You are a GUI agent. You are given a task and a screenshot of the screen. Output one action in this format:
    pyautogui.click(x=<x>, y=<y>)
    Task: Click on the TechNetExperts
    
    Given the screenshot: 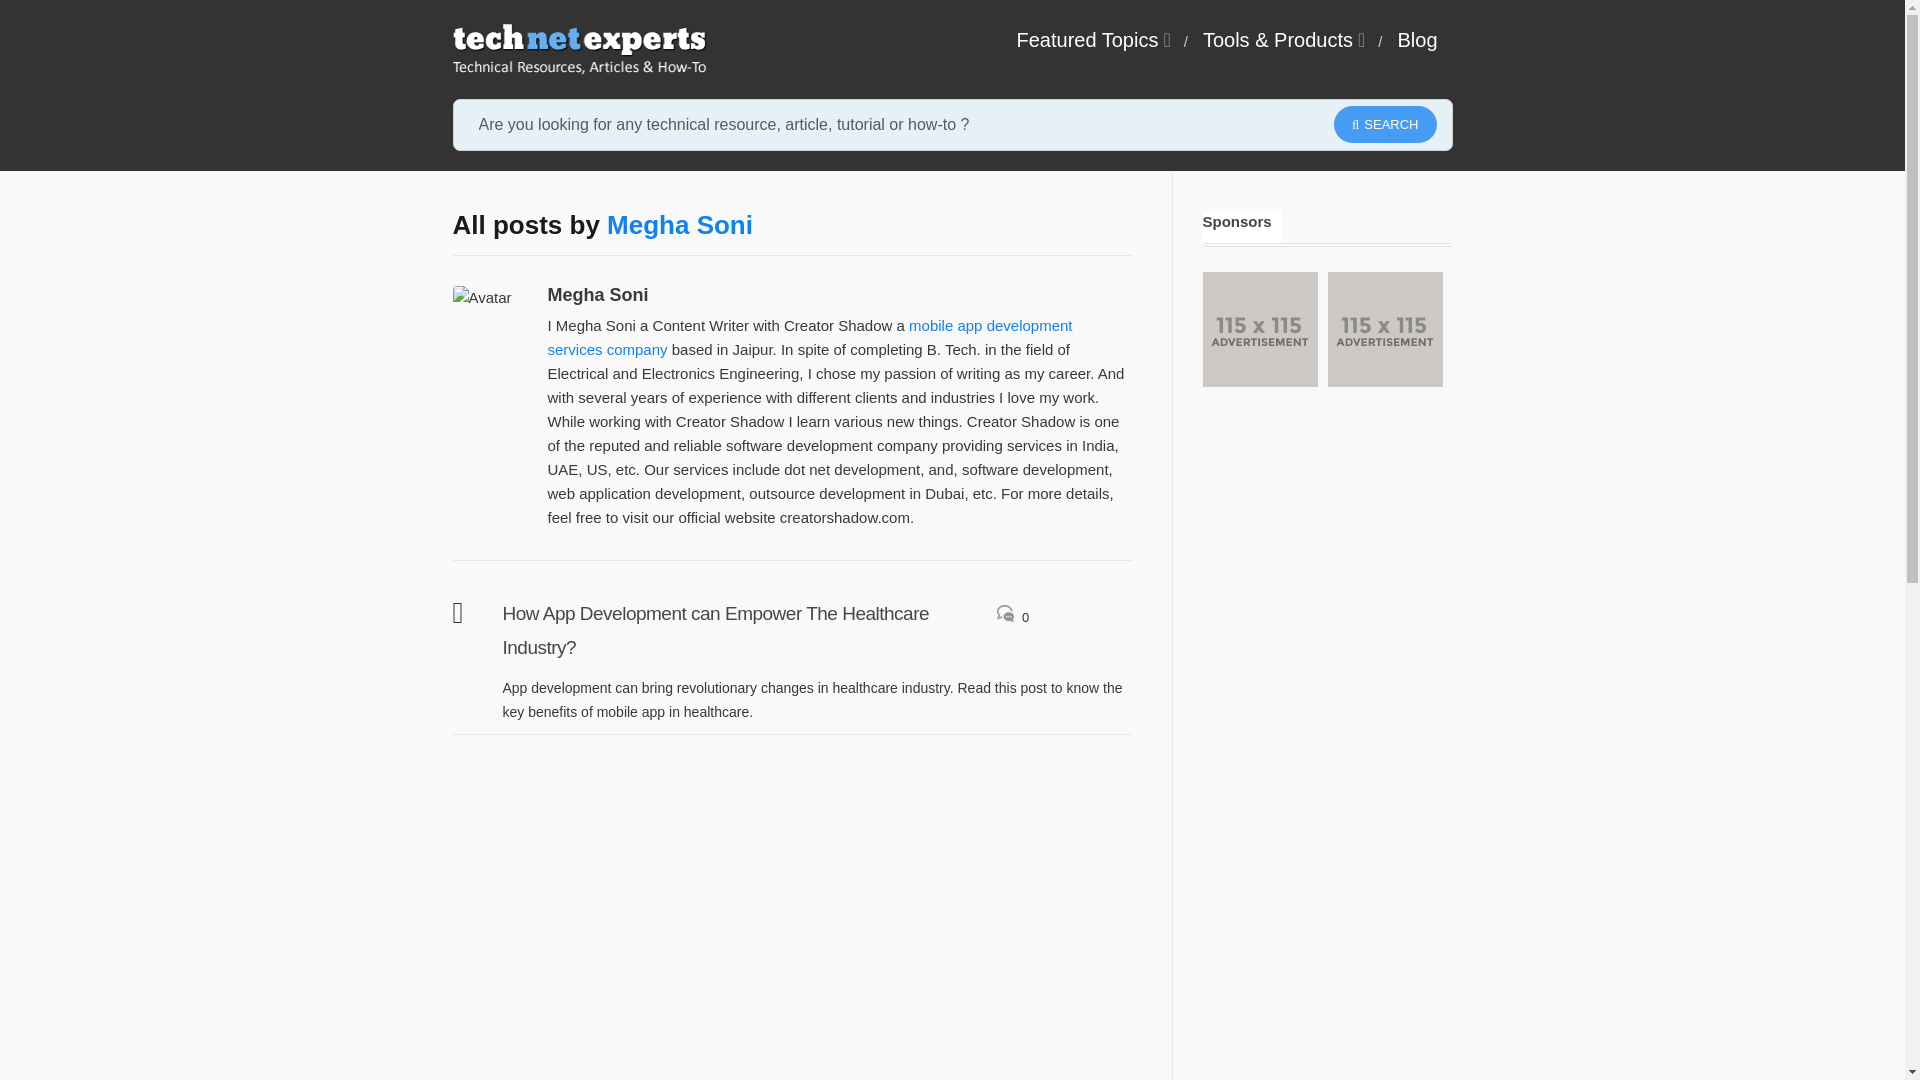 What is the action you would take?
    pyautogui.click(x=578, y=49)
    